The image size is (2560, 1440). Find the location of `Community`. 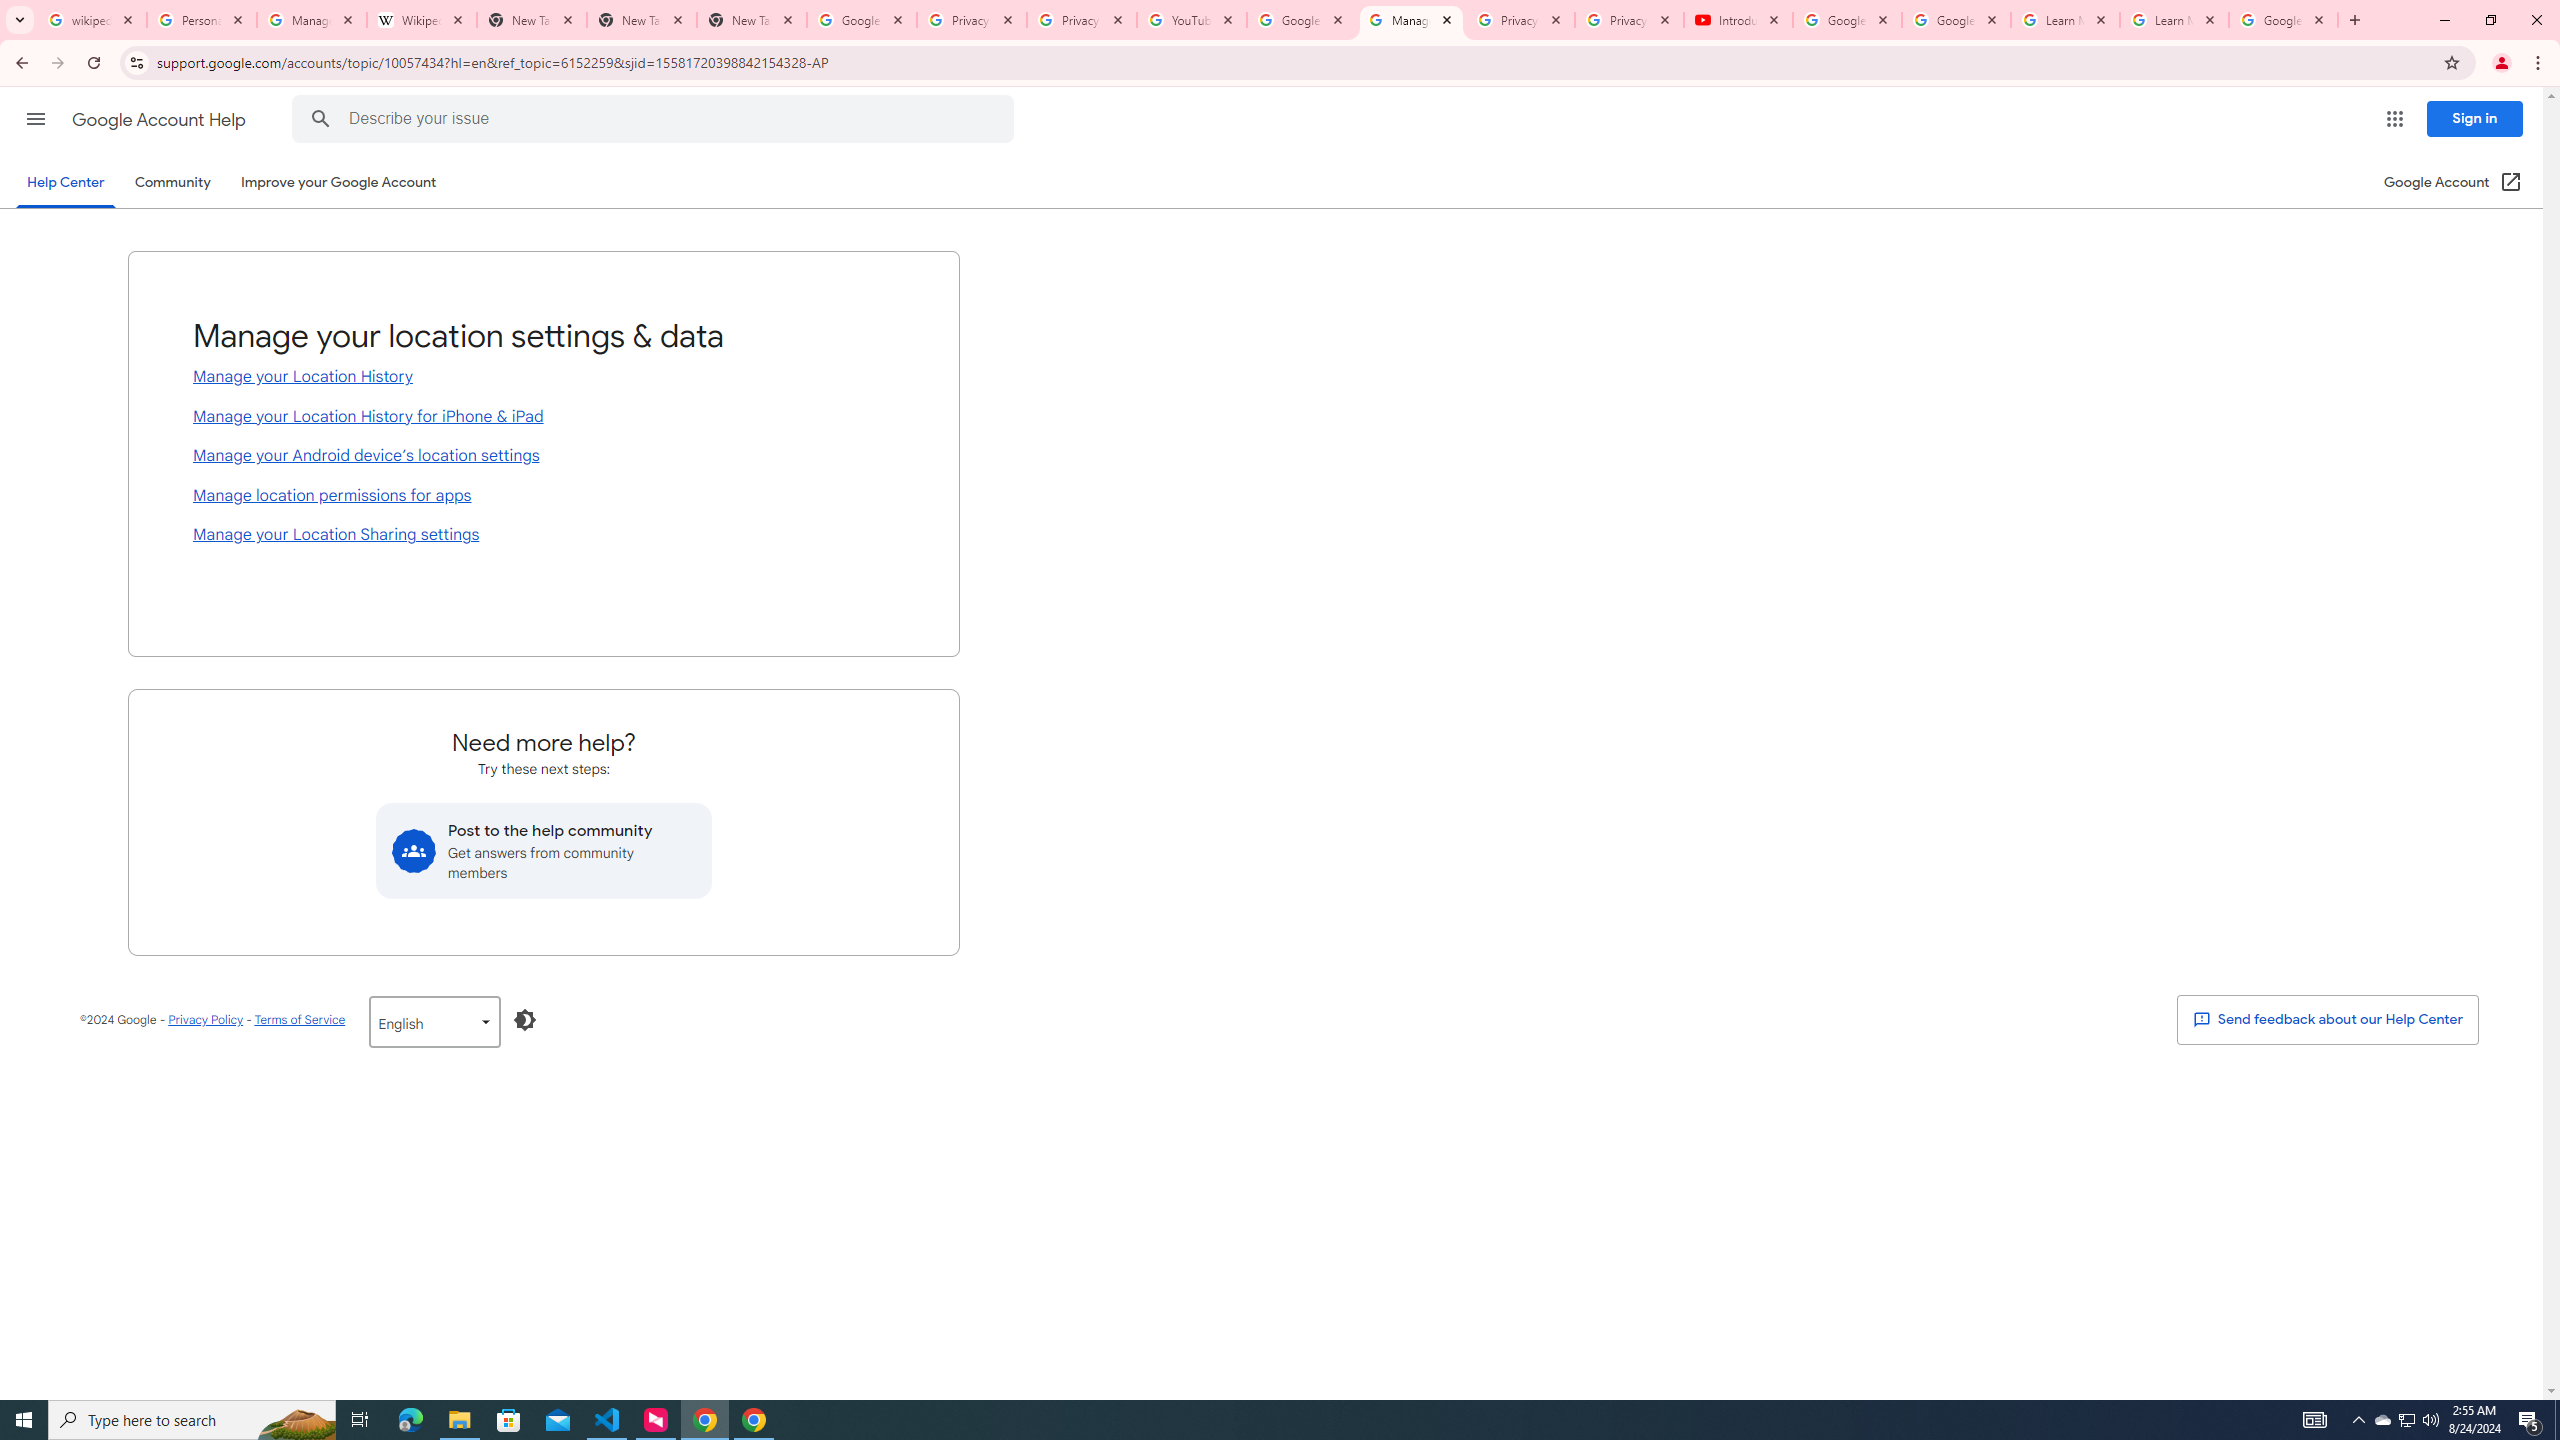

Community is located at coordinates (172, 182).